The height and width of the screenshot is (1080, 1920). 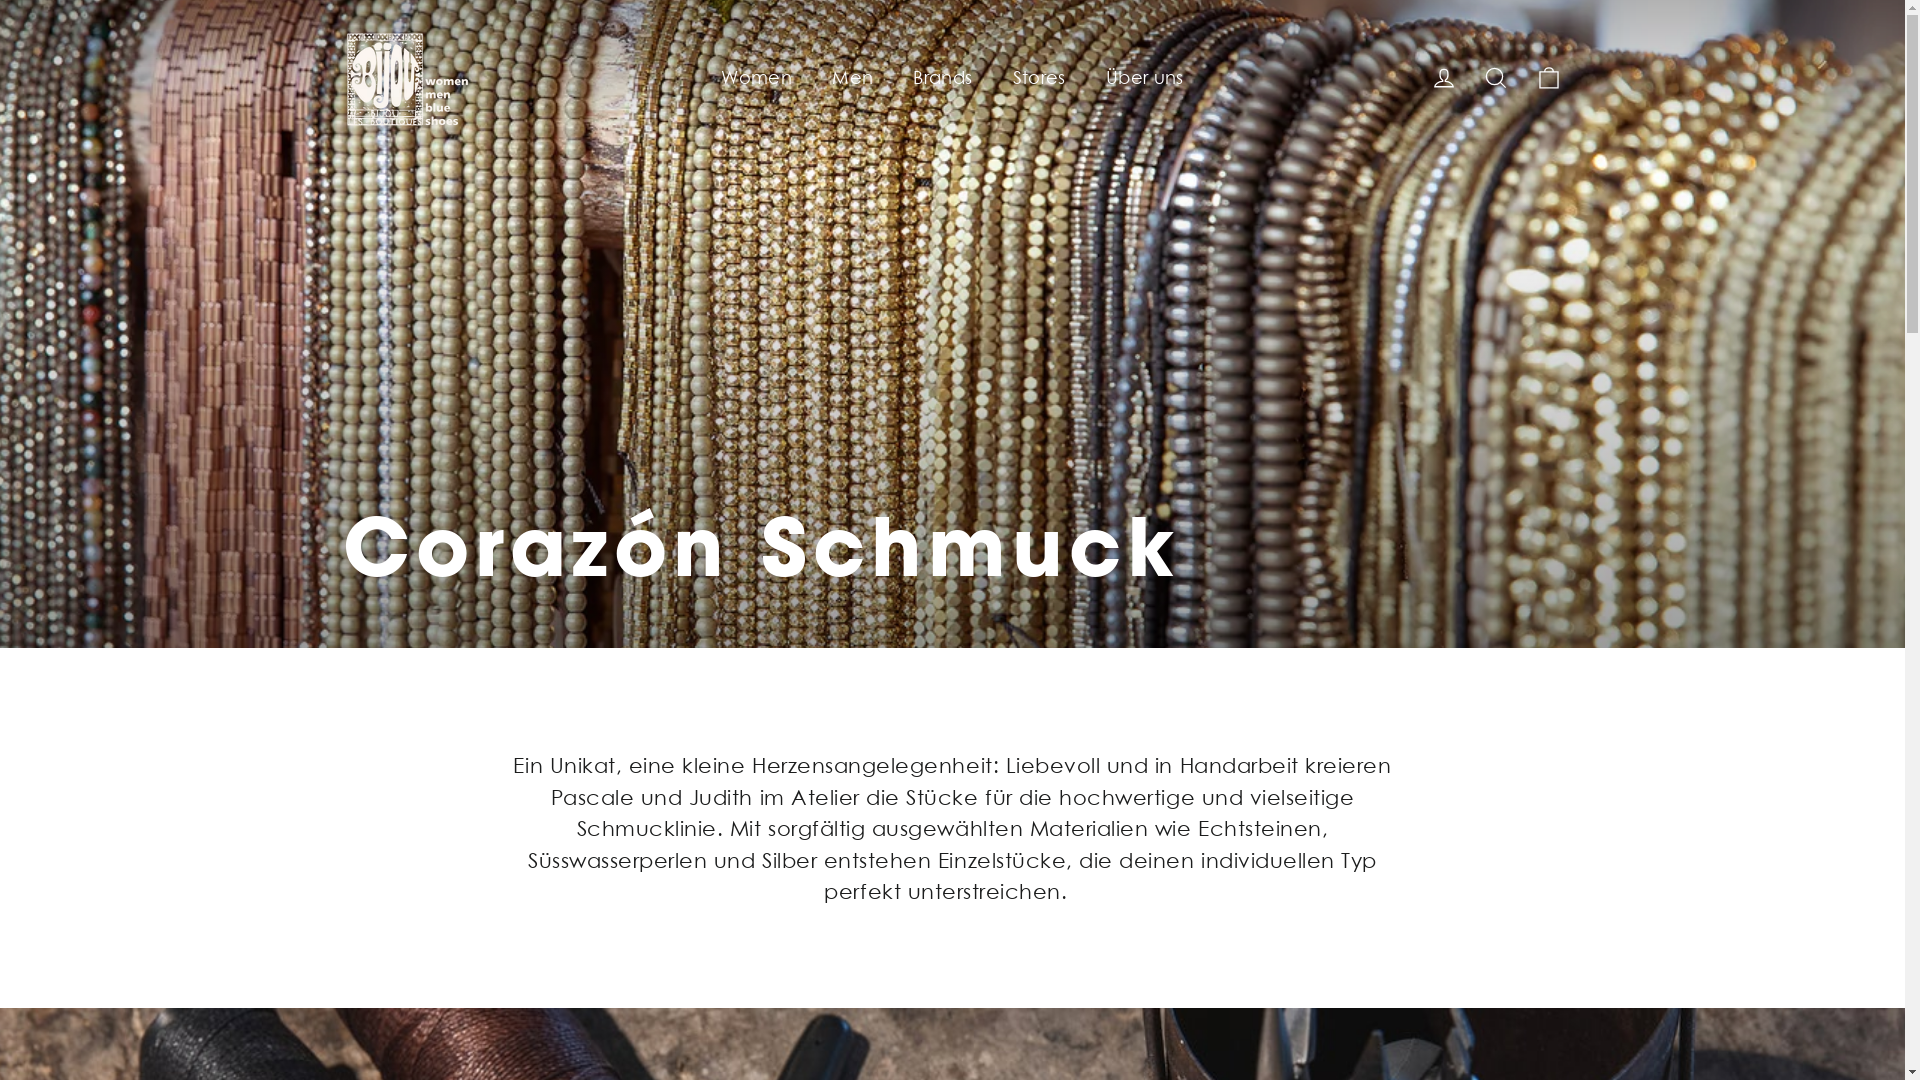 What do you see at coordinates (1038, 78) in the screenshot?
I see `Stores` at bounding box center [1038, 78].